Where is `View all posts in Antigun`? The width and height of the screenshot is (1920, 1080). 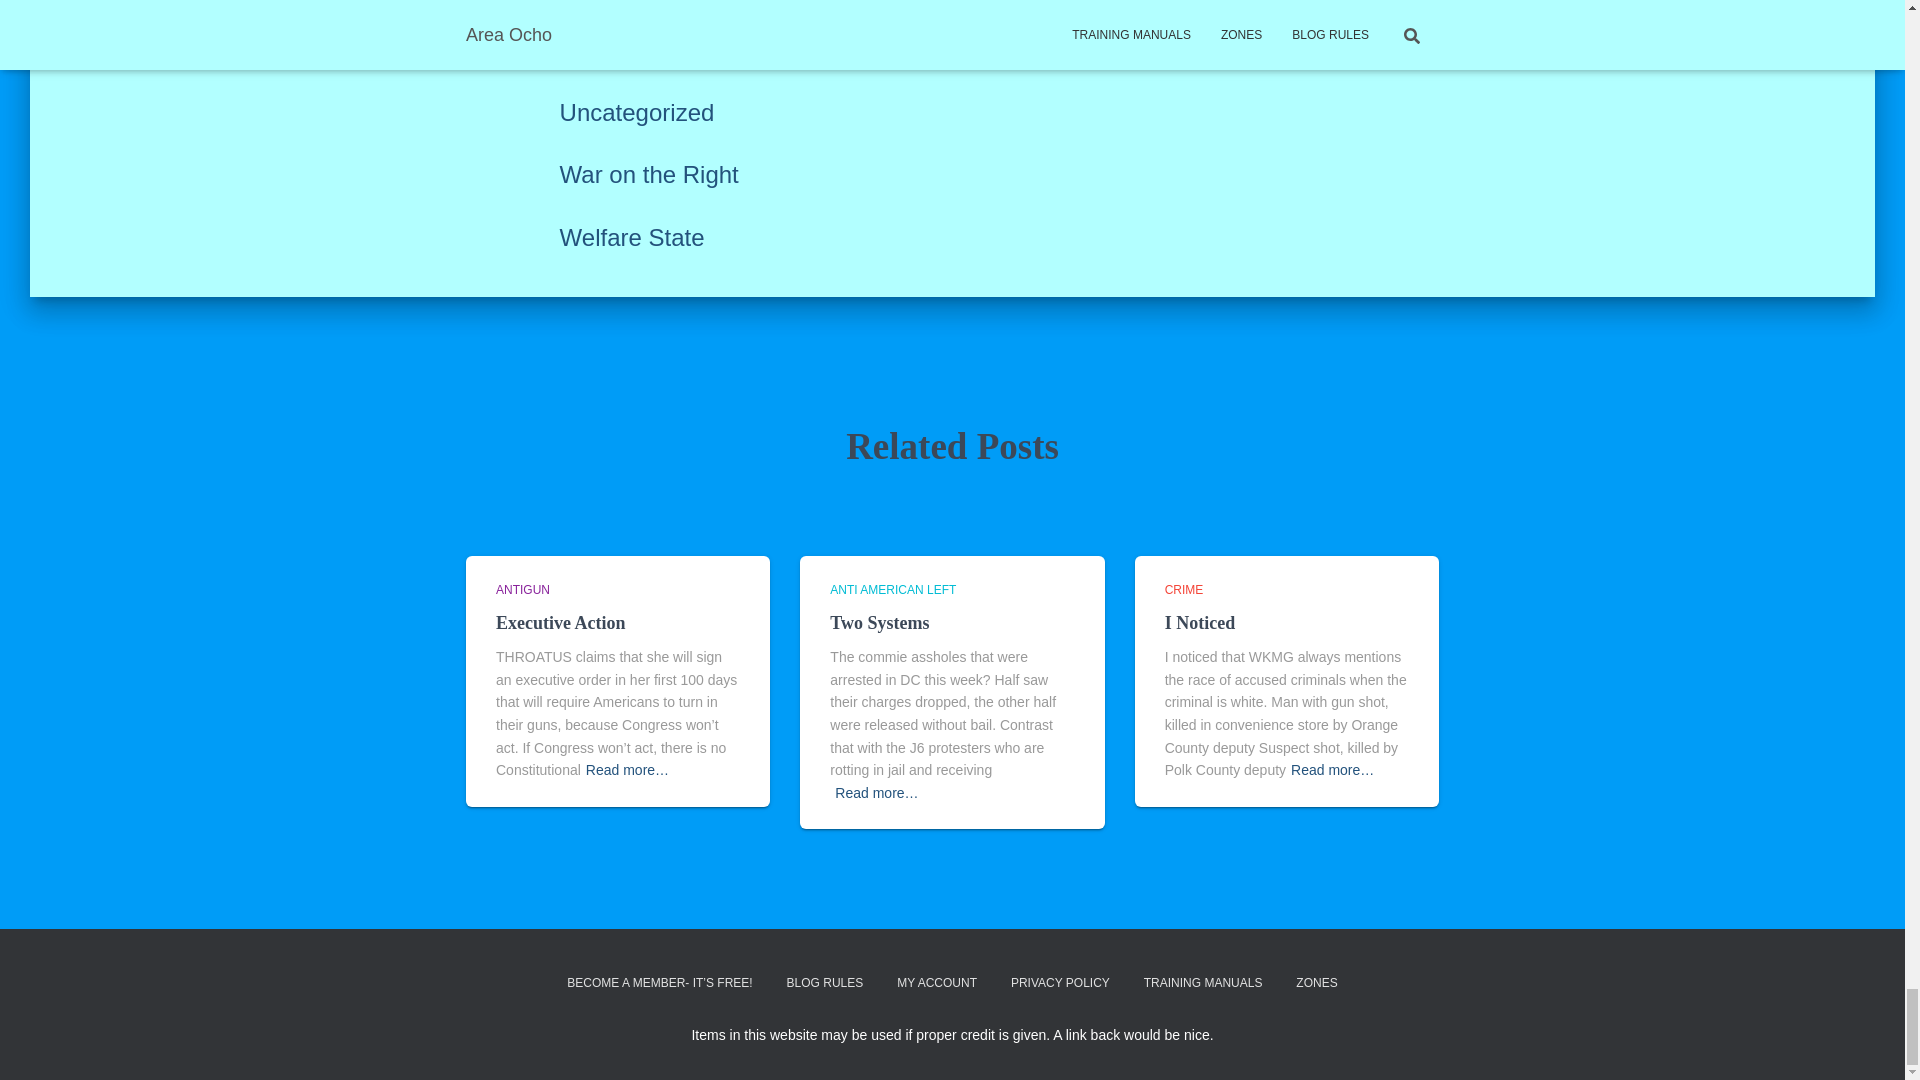
View all posts in Antigun is located at coordinates (522, 590).